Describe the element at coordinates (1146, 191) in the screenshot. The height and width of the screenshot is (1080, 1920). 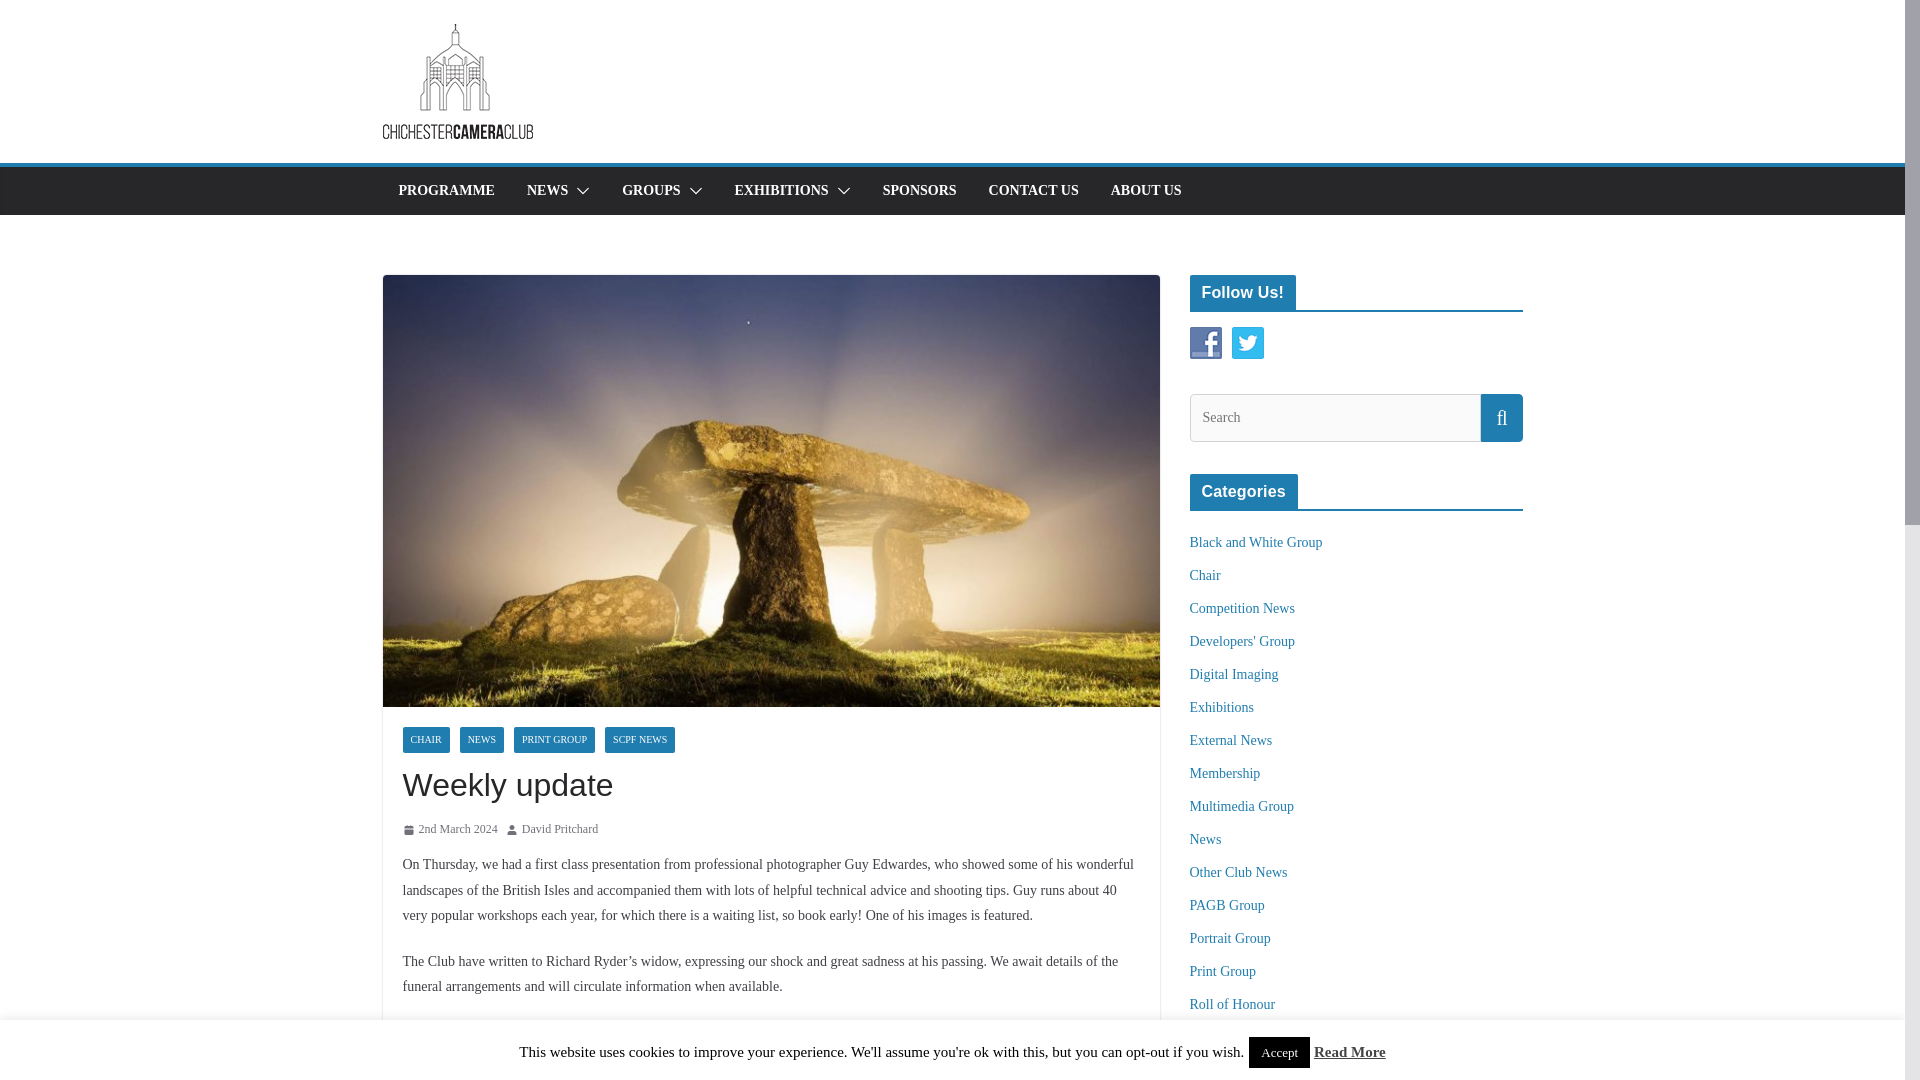
I see `ABOUT US` at that location.